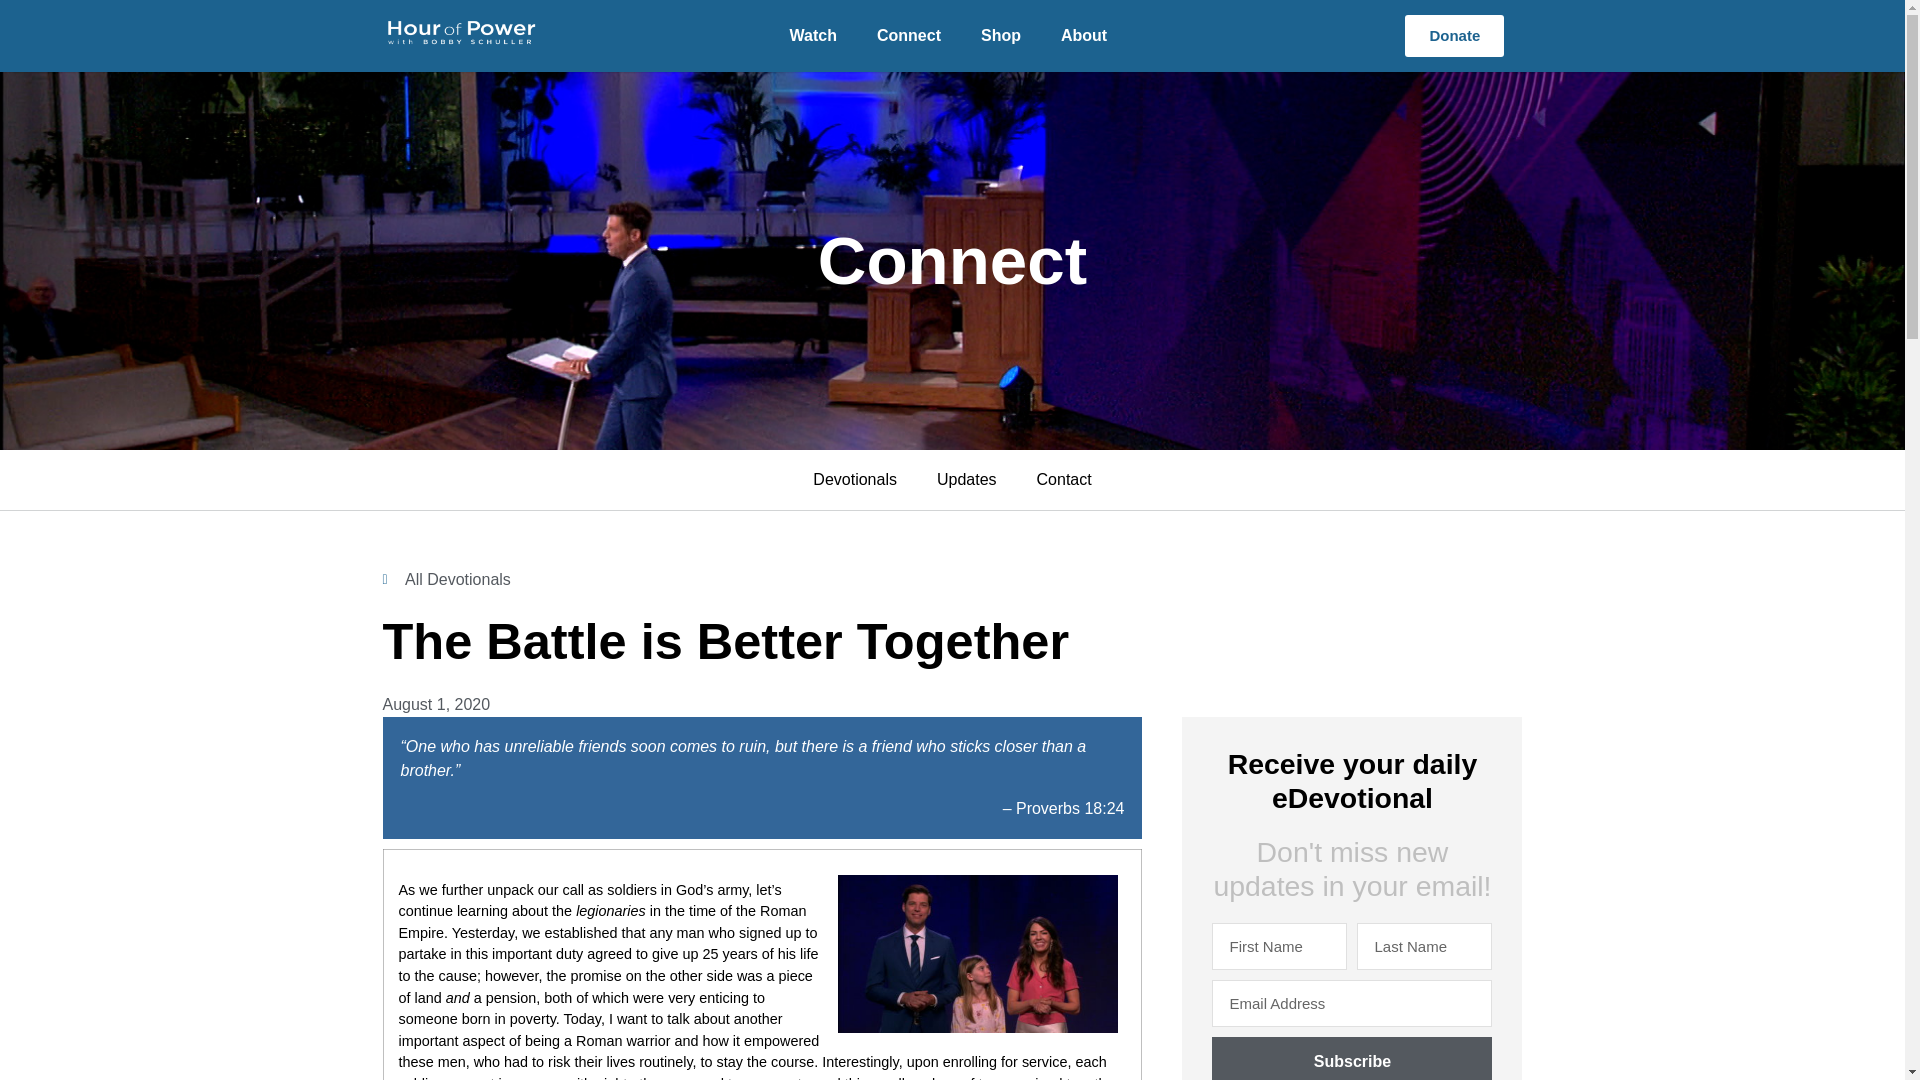  Describe the element at coordinates (908, 35) in the screenshot. I see `Connect` at that location.